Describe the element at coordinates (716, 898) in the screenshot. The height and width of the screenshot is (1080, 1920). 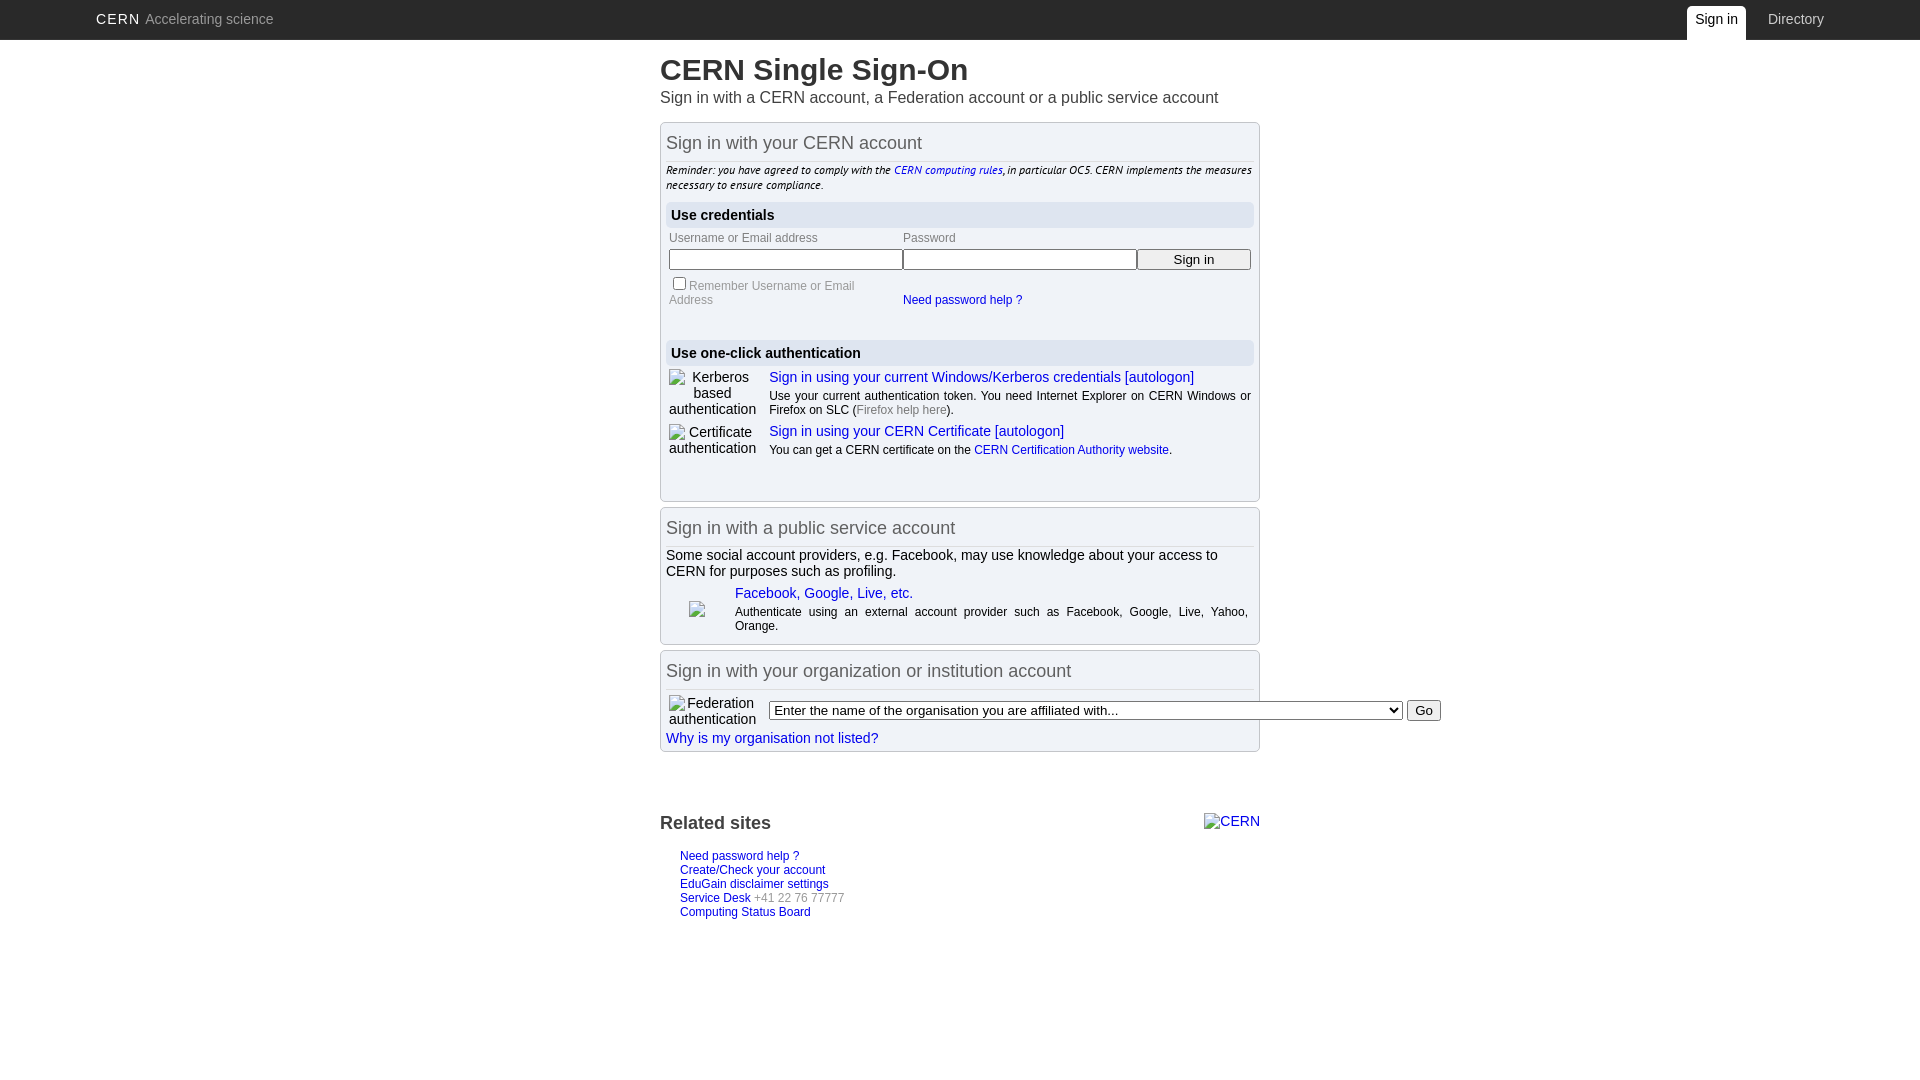
I see `Service Desk` at that location.